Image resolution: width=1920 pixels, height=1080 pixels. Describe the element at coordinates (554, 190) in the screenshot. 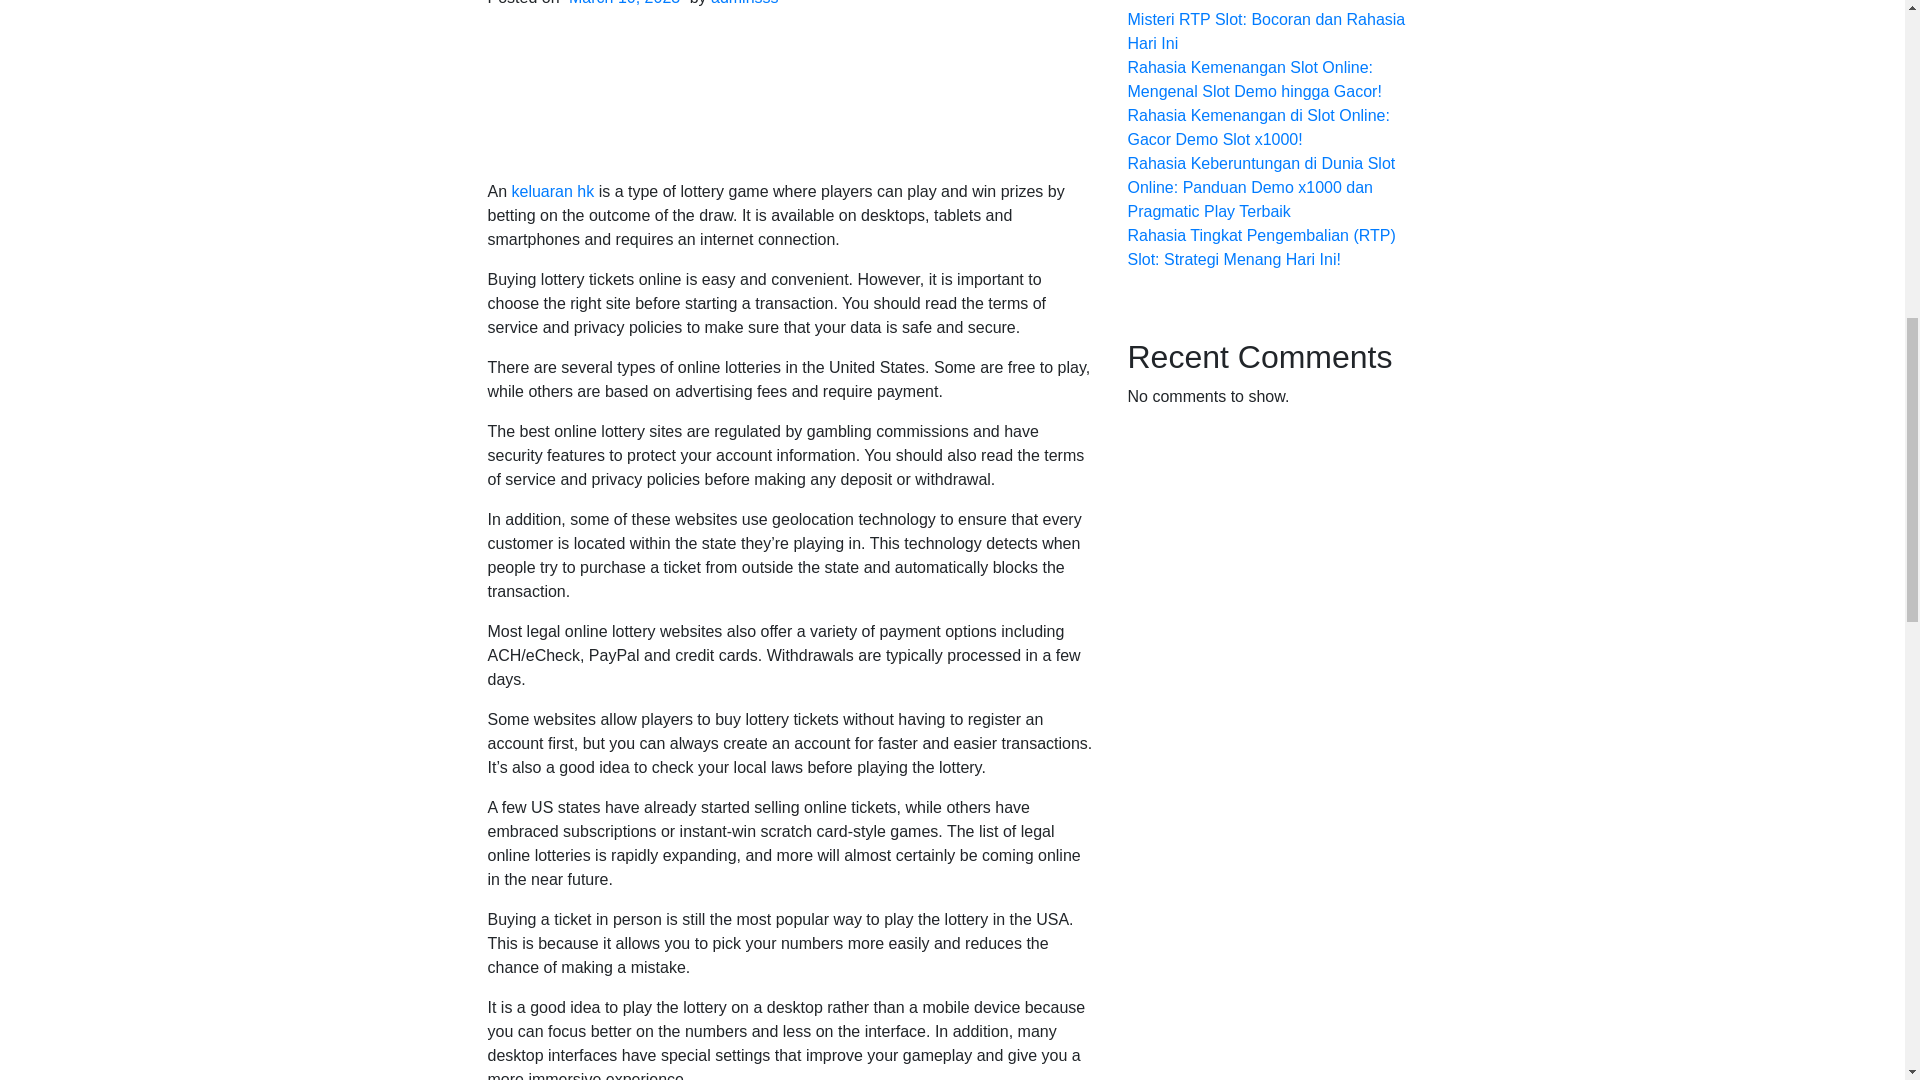

I see `keluaran hk` at that location.